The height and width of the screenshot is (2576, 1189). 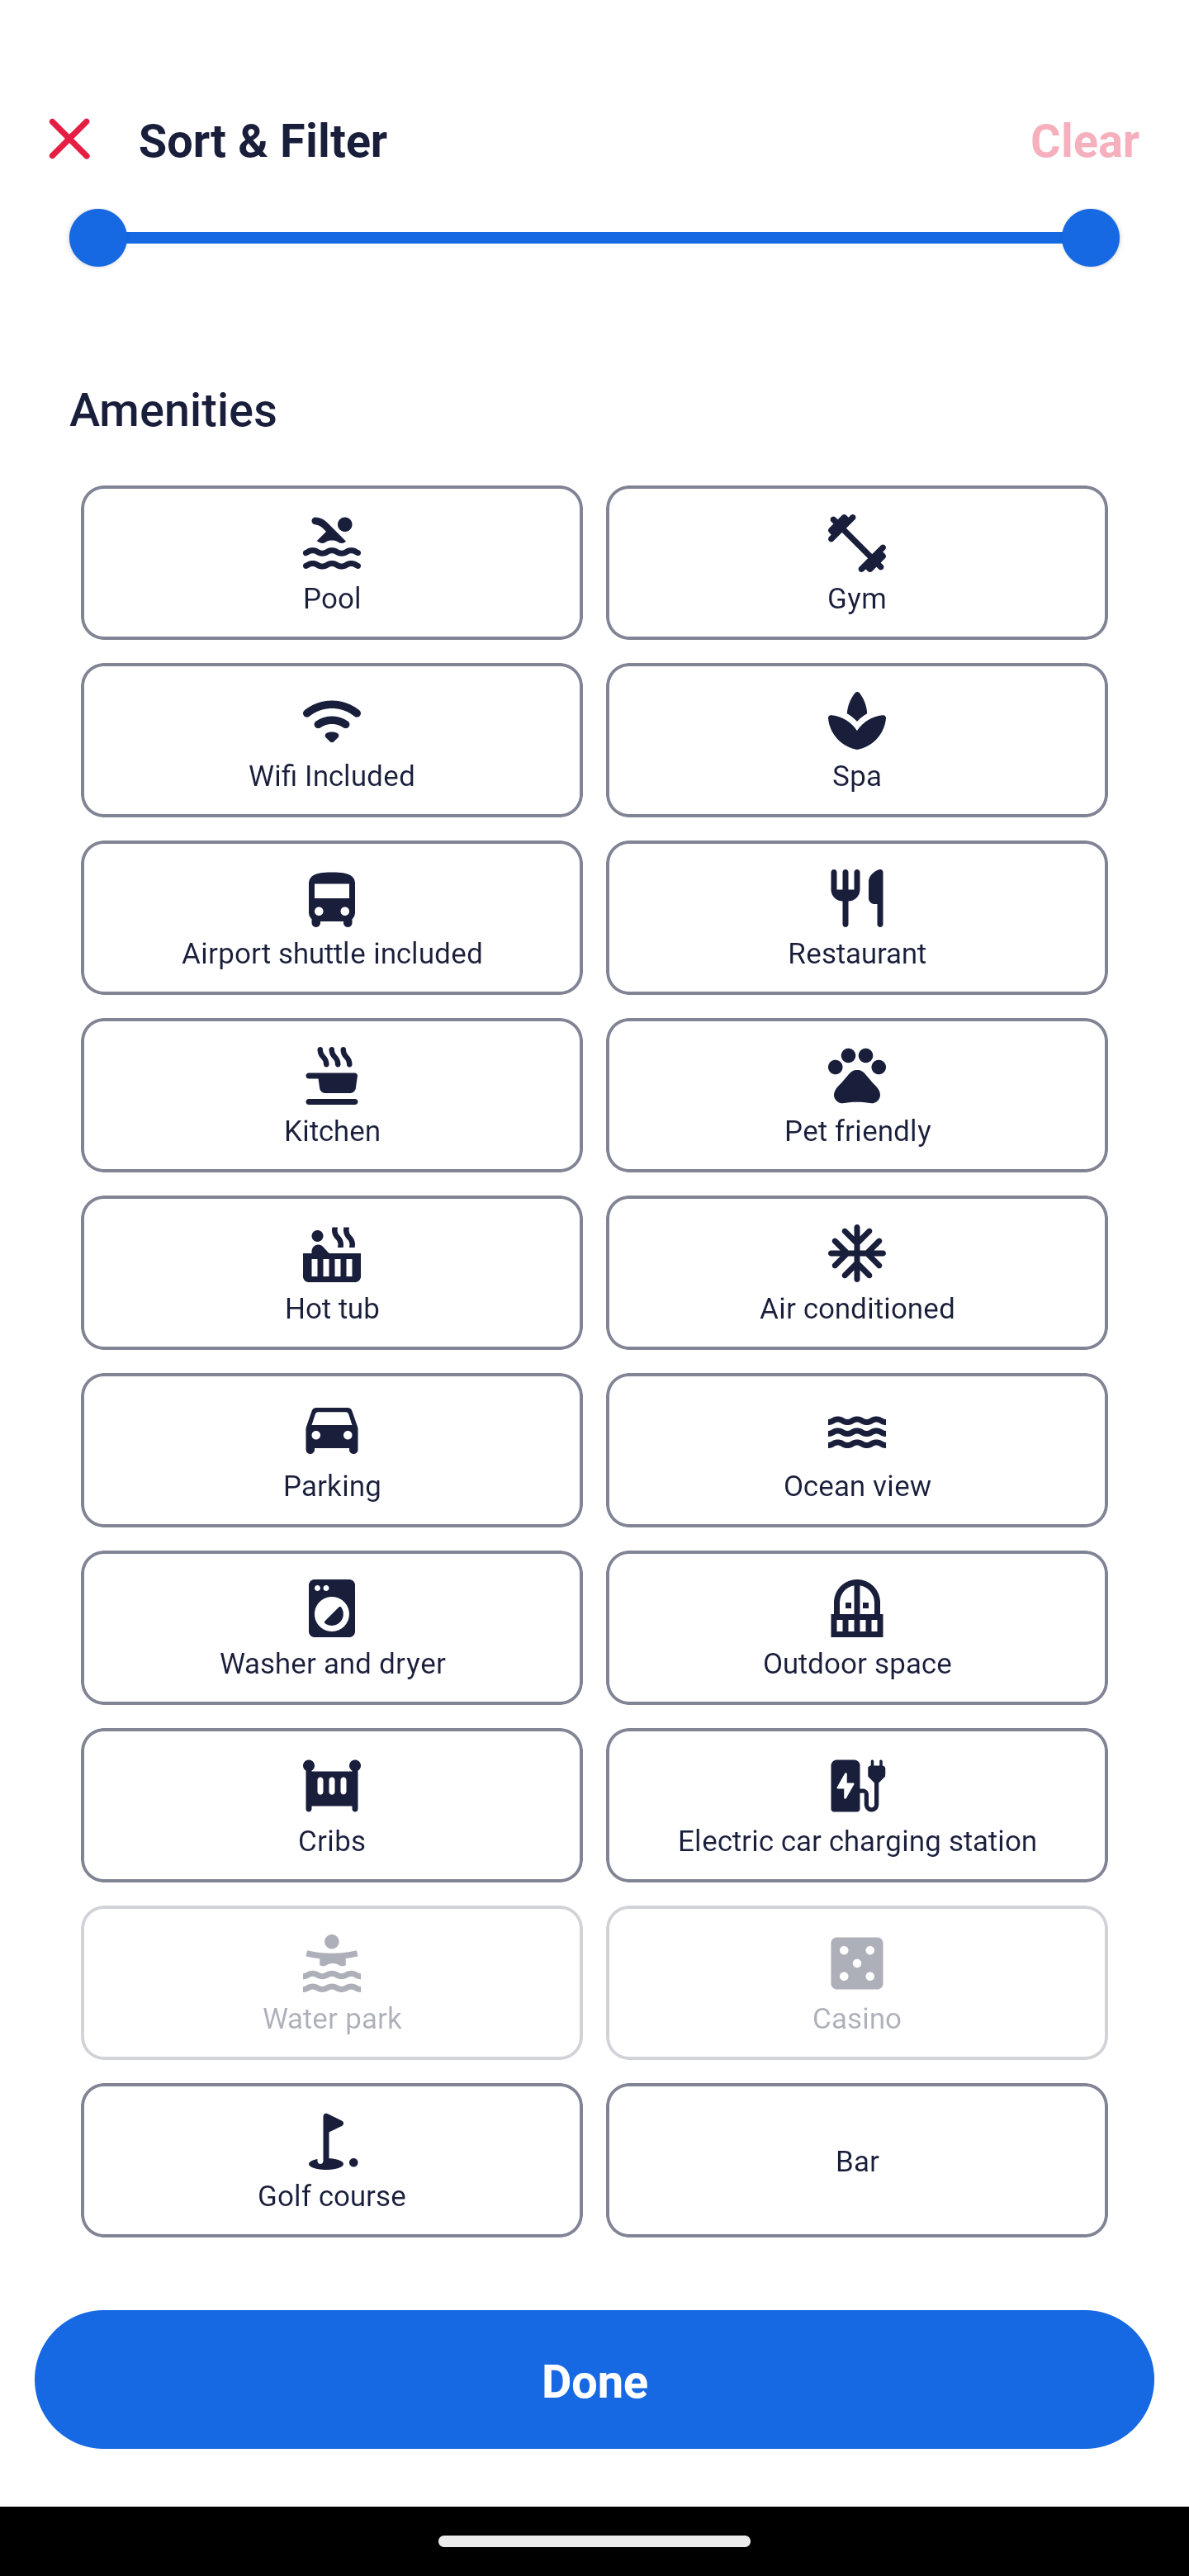 What do you see at coordinates (331, 1095) in the screenshot?
I see `Kitchen` at bounding box center [331, 1095].